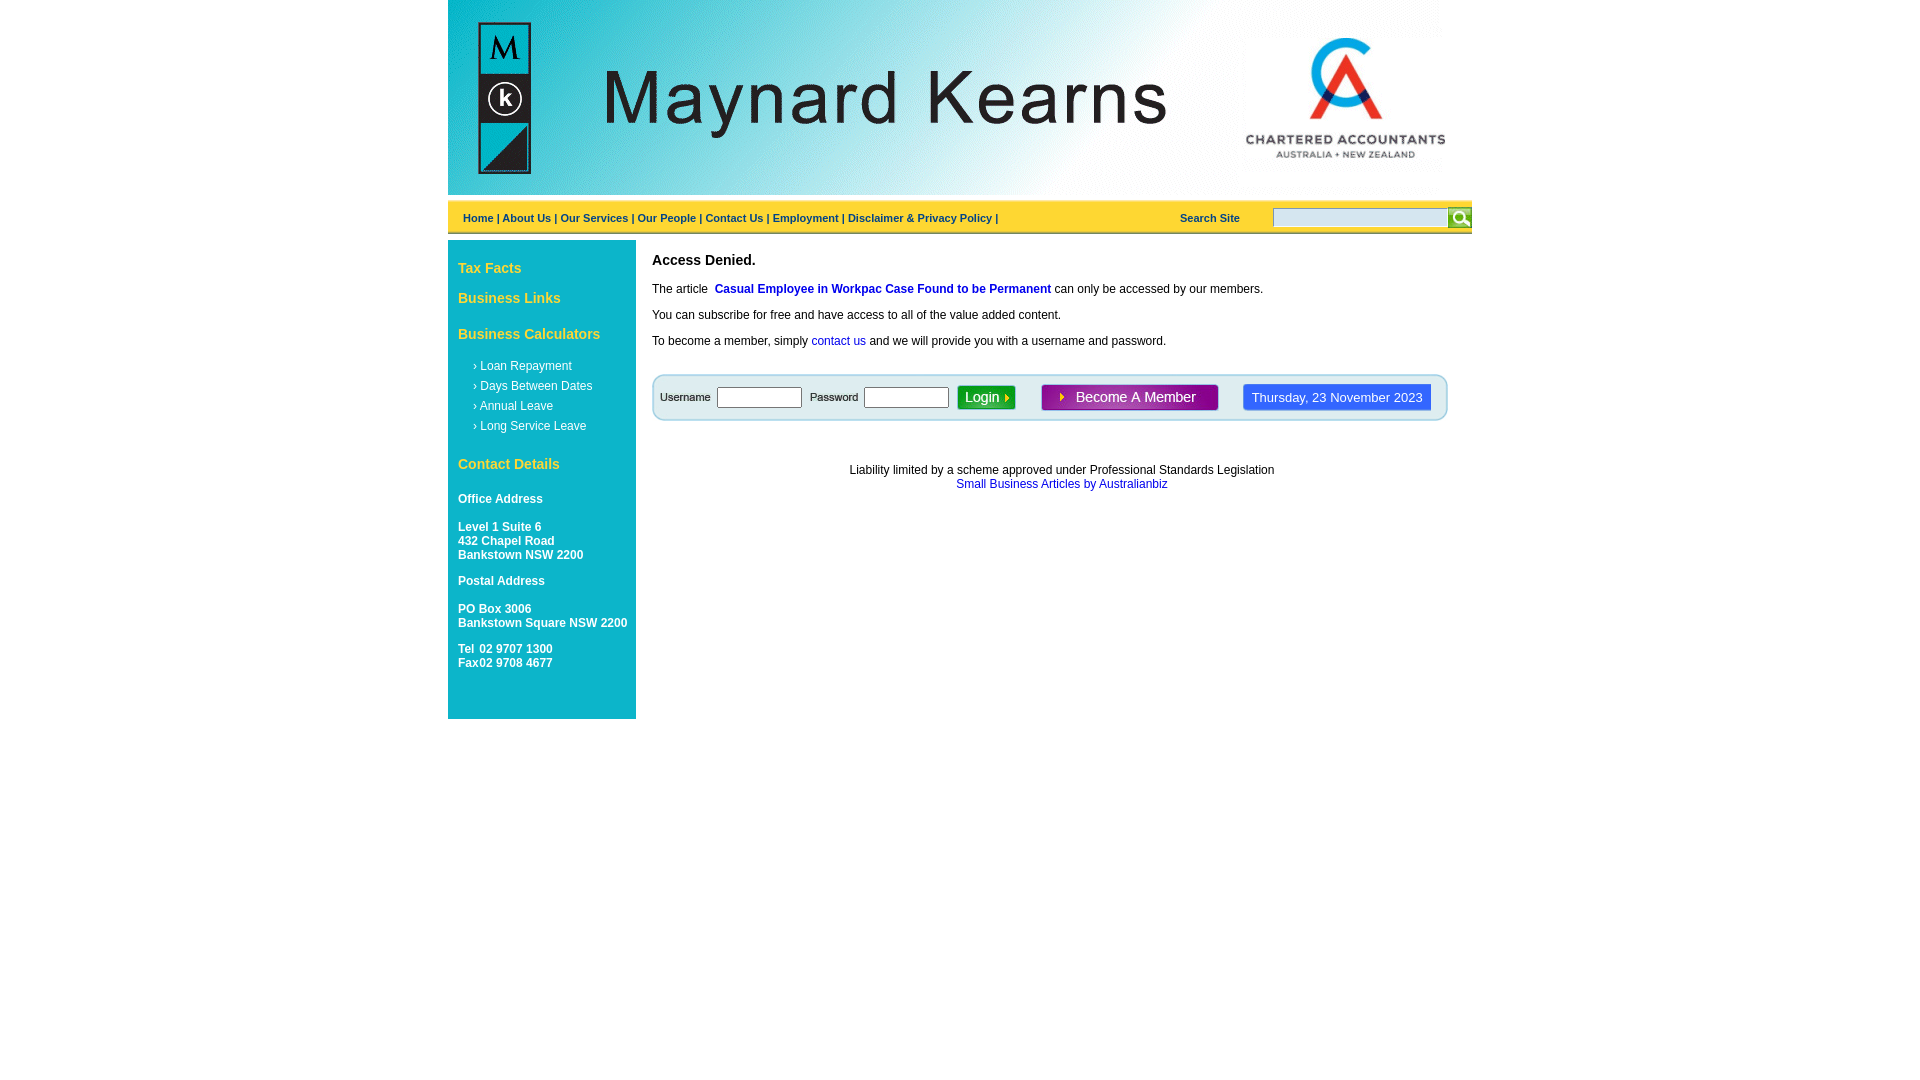 This screenshot has height=1080, width=1920. Describe the element at coordinates (668, 218) in the screenshot. I see `Our People` at that location.